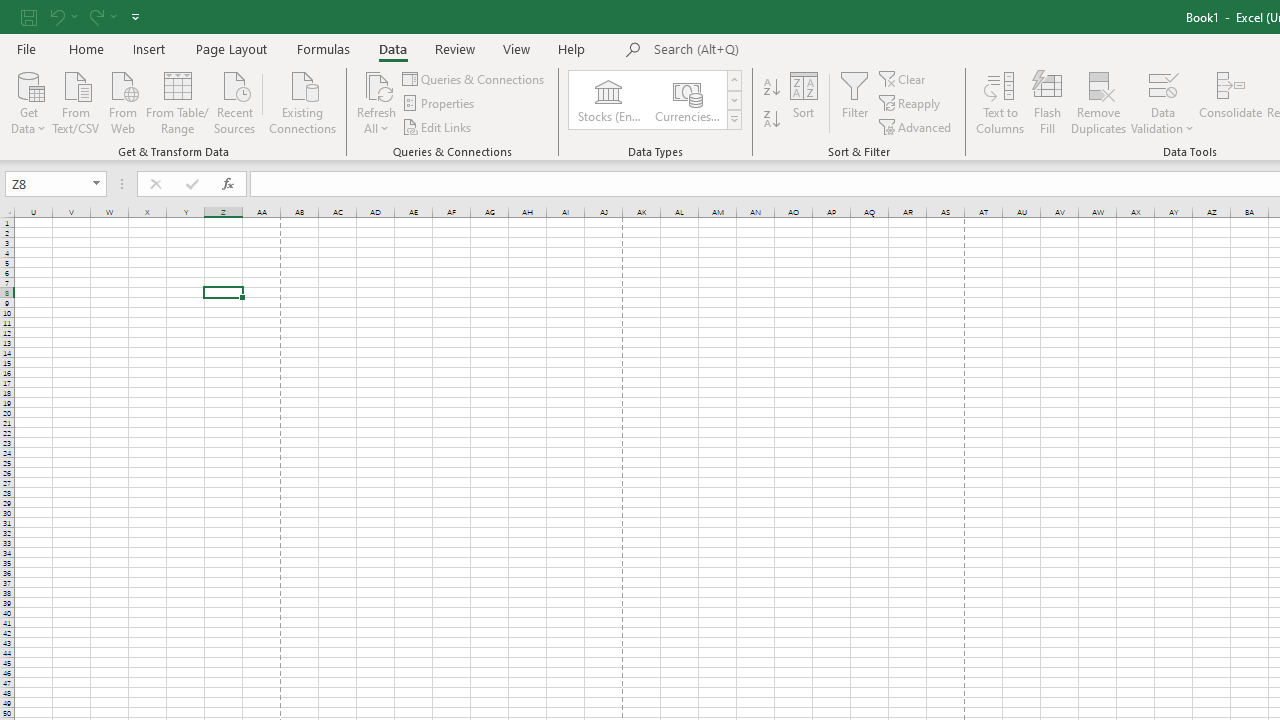 The width and height of the screenshot is (1280, 720). What do you see at coordinates (474, 78) in the screenshot?
I see `Queries & Connections` at bounding box center [474, 78].